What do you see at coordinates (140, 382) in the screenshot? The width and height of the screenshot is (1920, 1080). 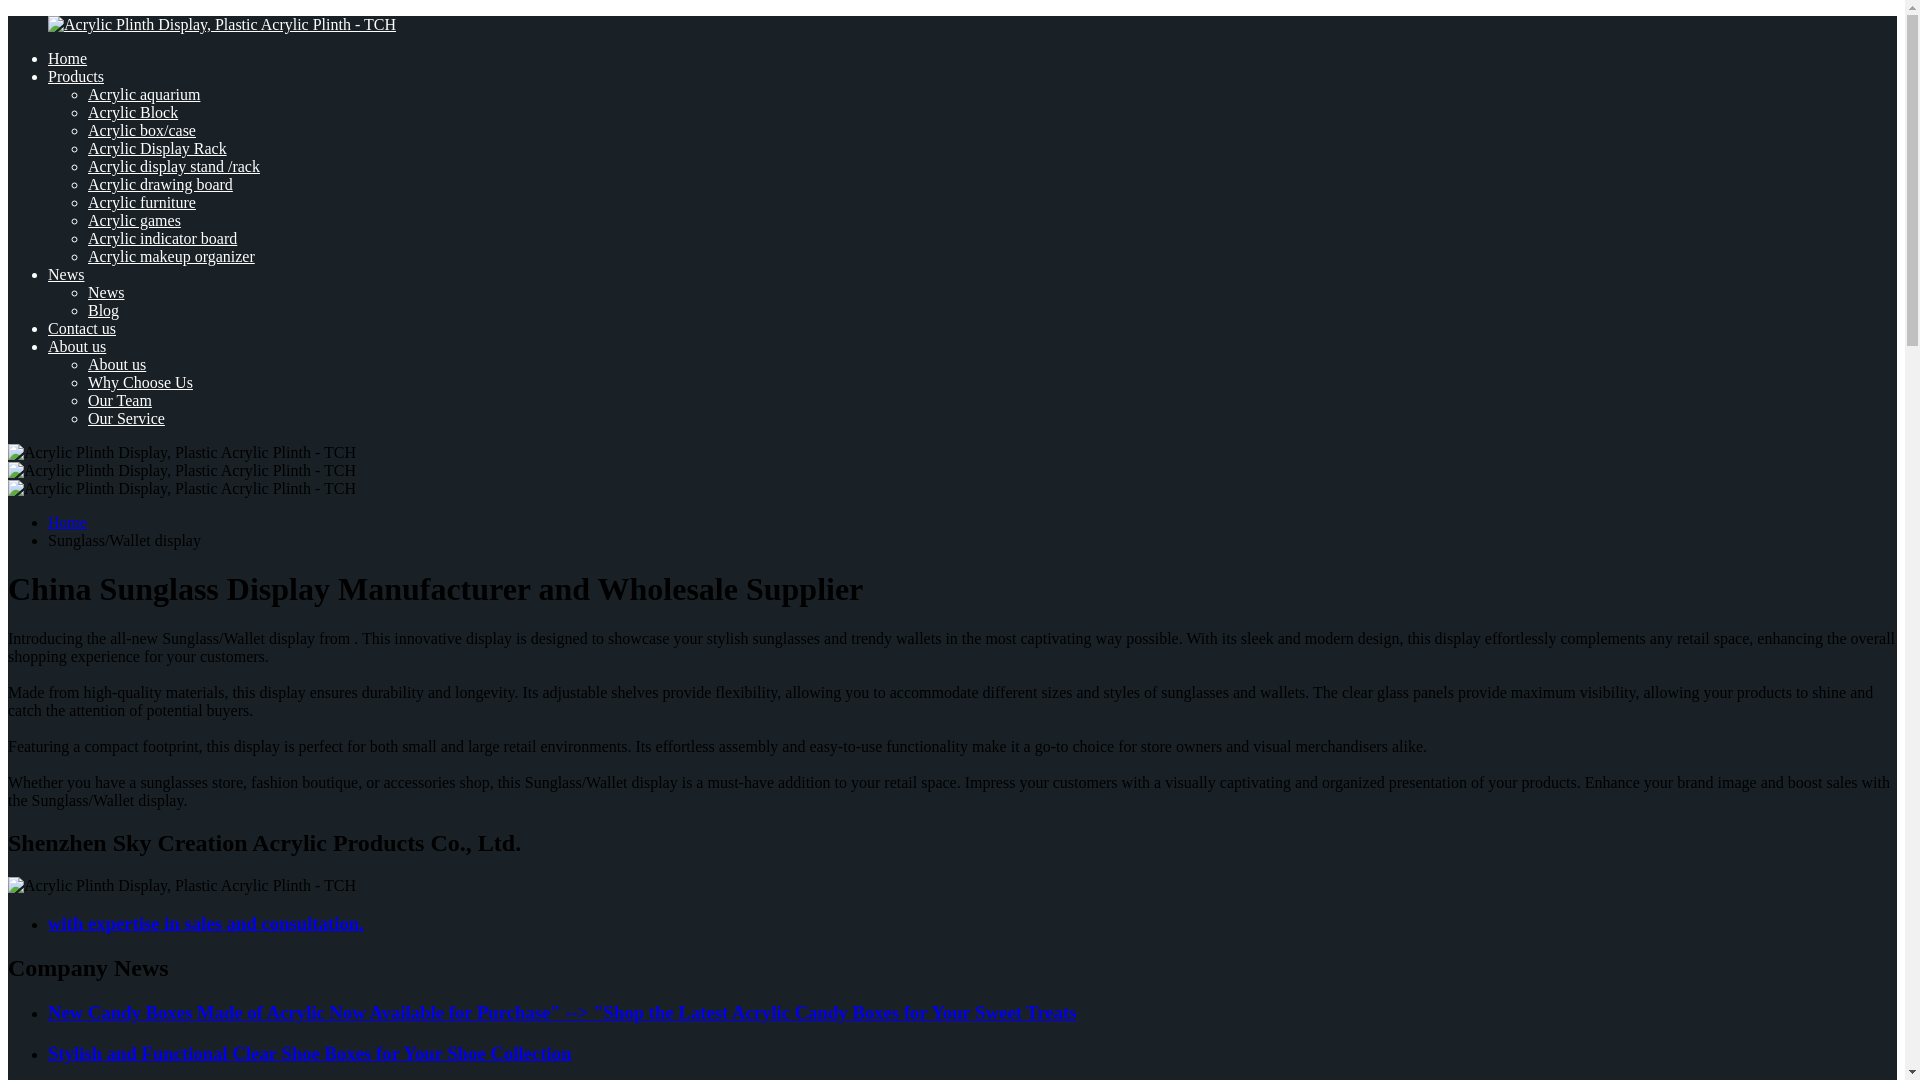 I see `Why Choose Us` at bounding box center [140, 382].